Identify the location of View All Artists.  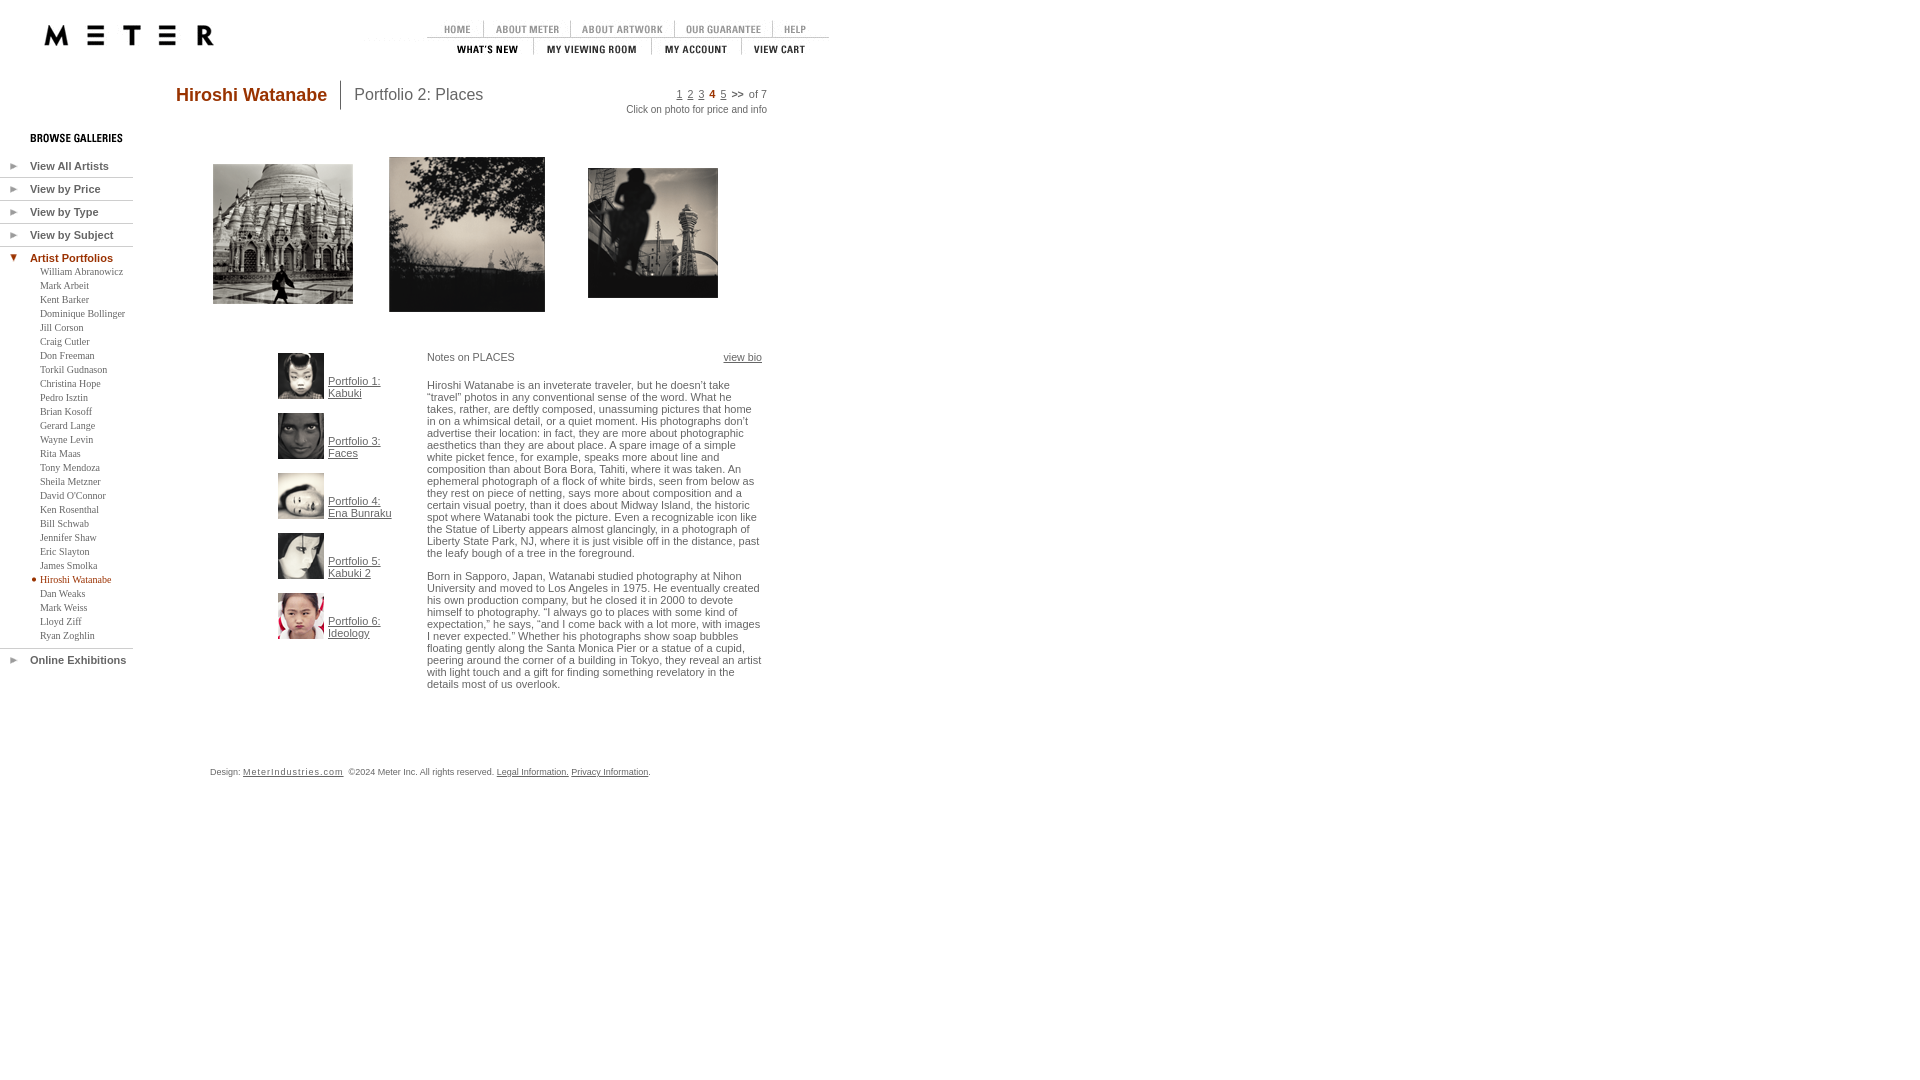
(70, 165).